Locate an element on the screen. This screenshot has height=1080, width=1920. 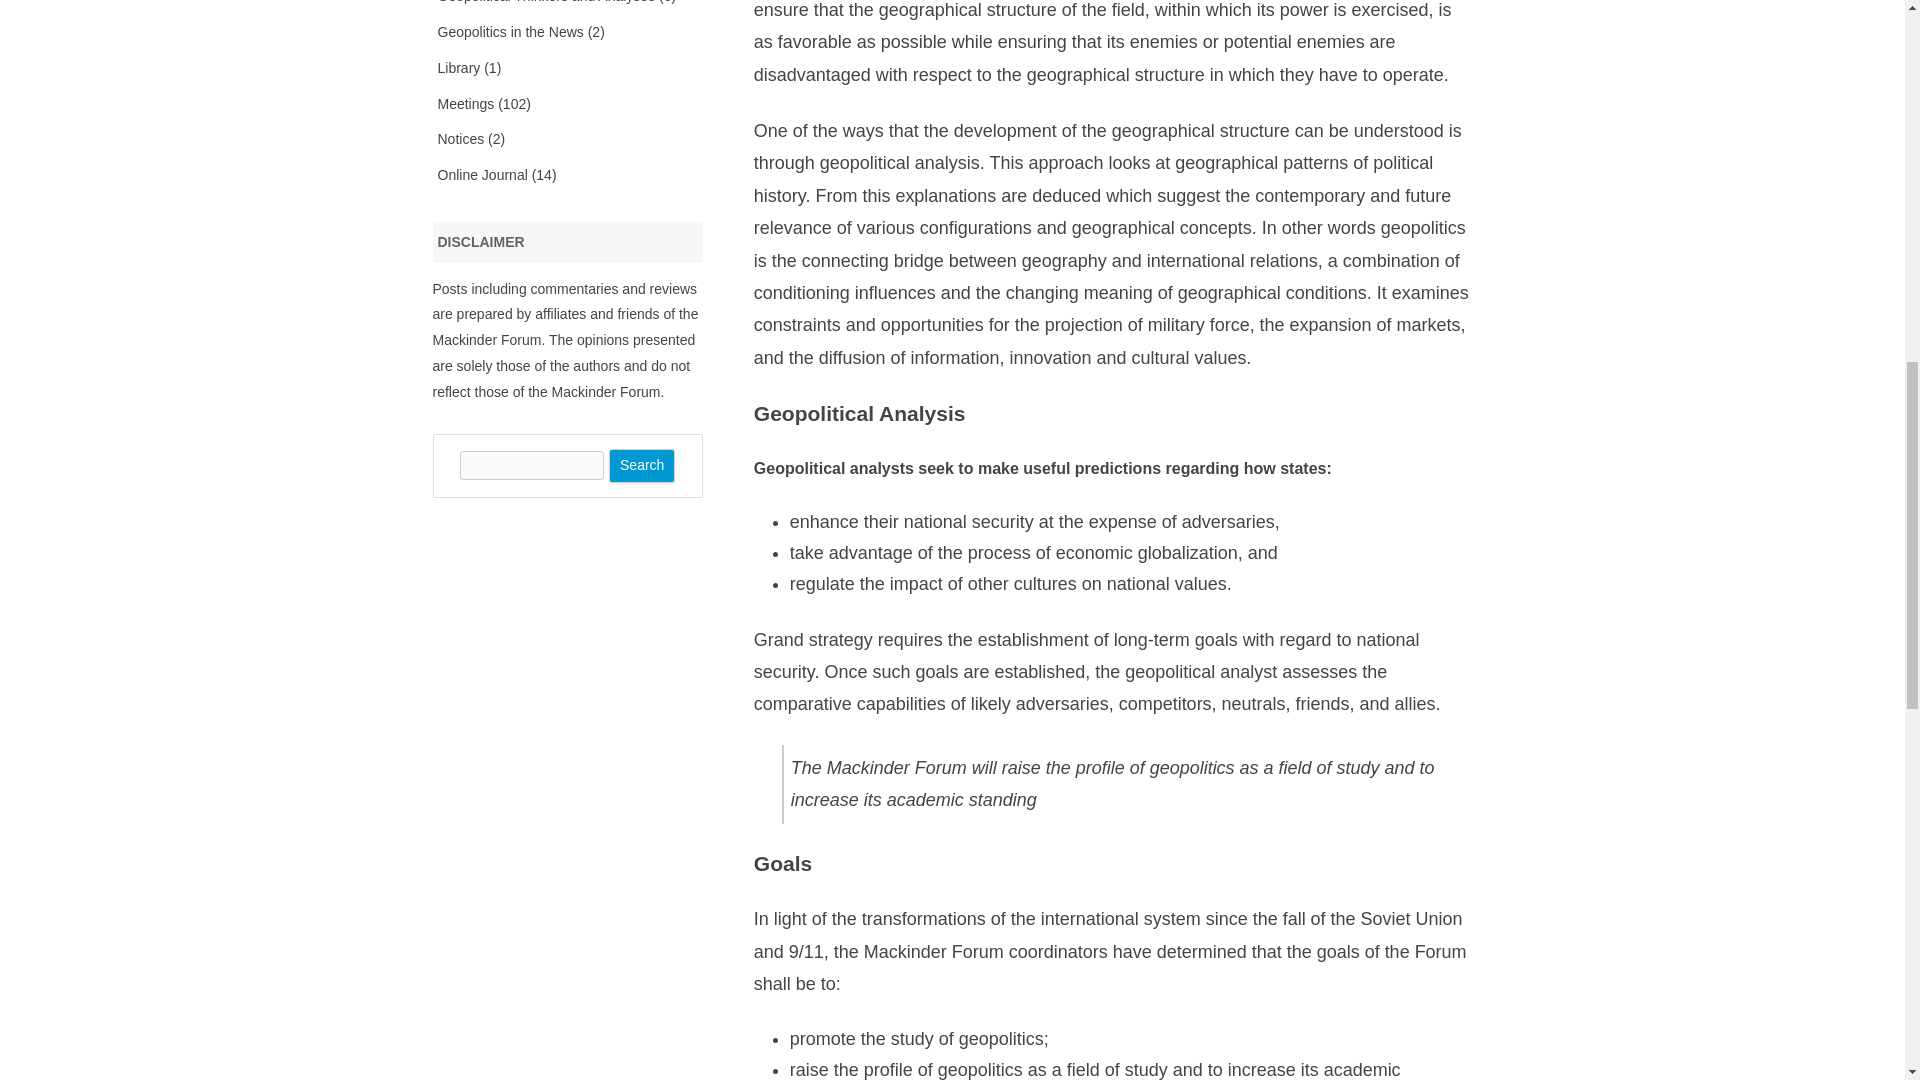
Online Journal is located at coordinates (482, 174).